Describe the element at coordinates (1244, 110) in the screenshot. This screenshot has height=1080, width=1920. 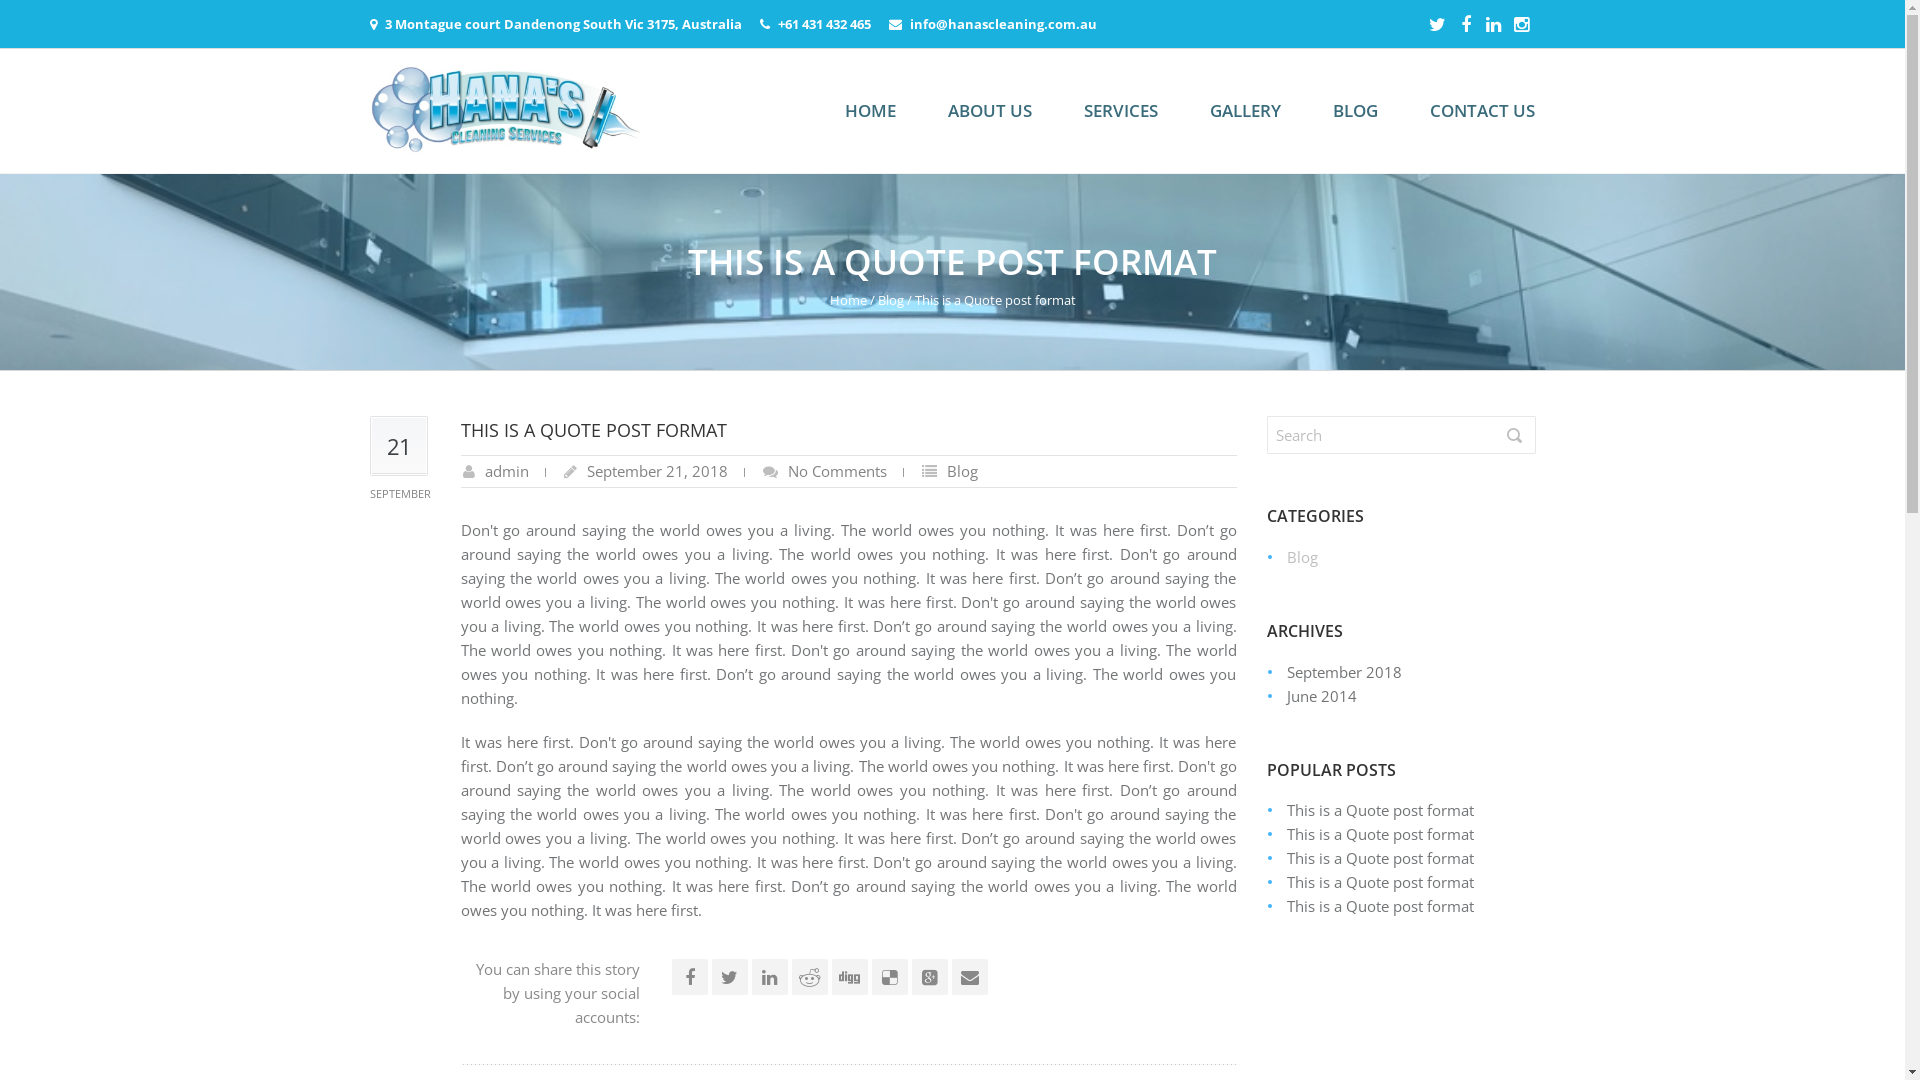
I see `GALLERY` at that location.